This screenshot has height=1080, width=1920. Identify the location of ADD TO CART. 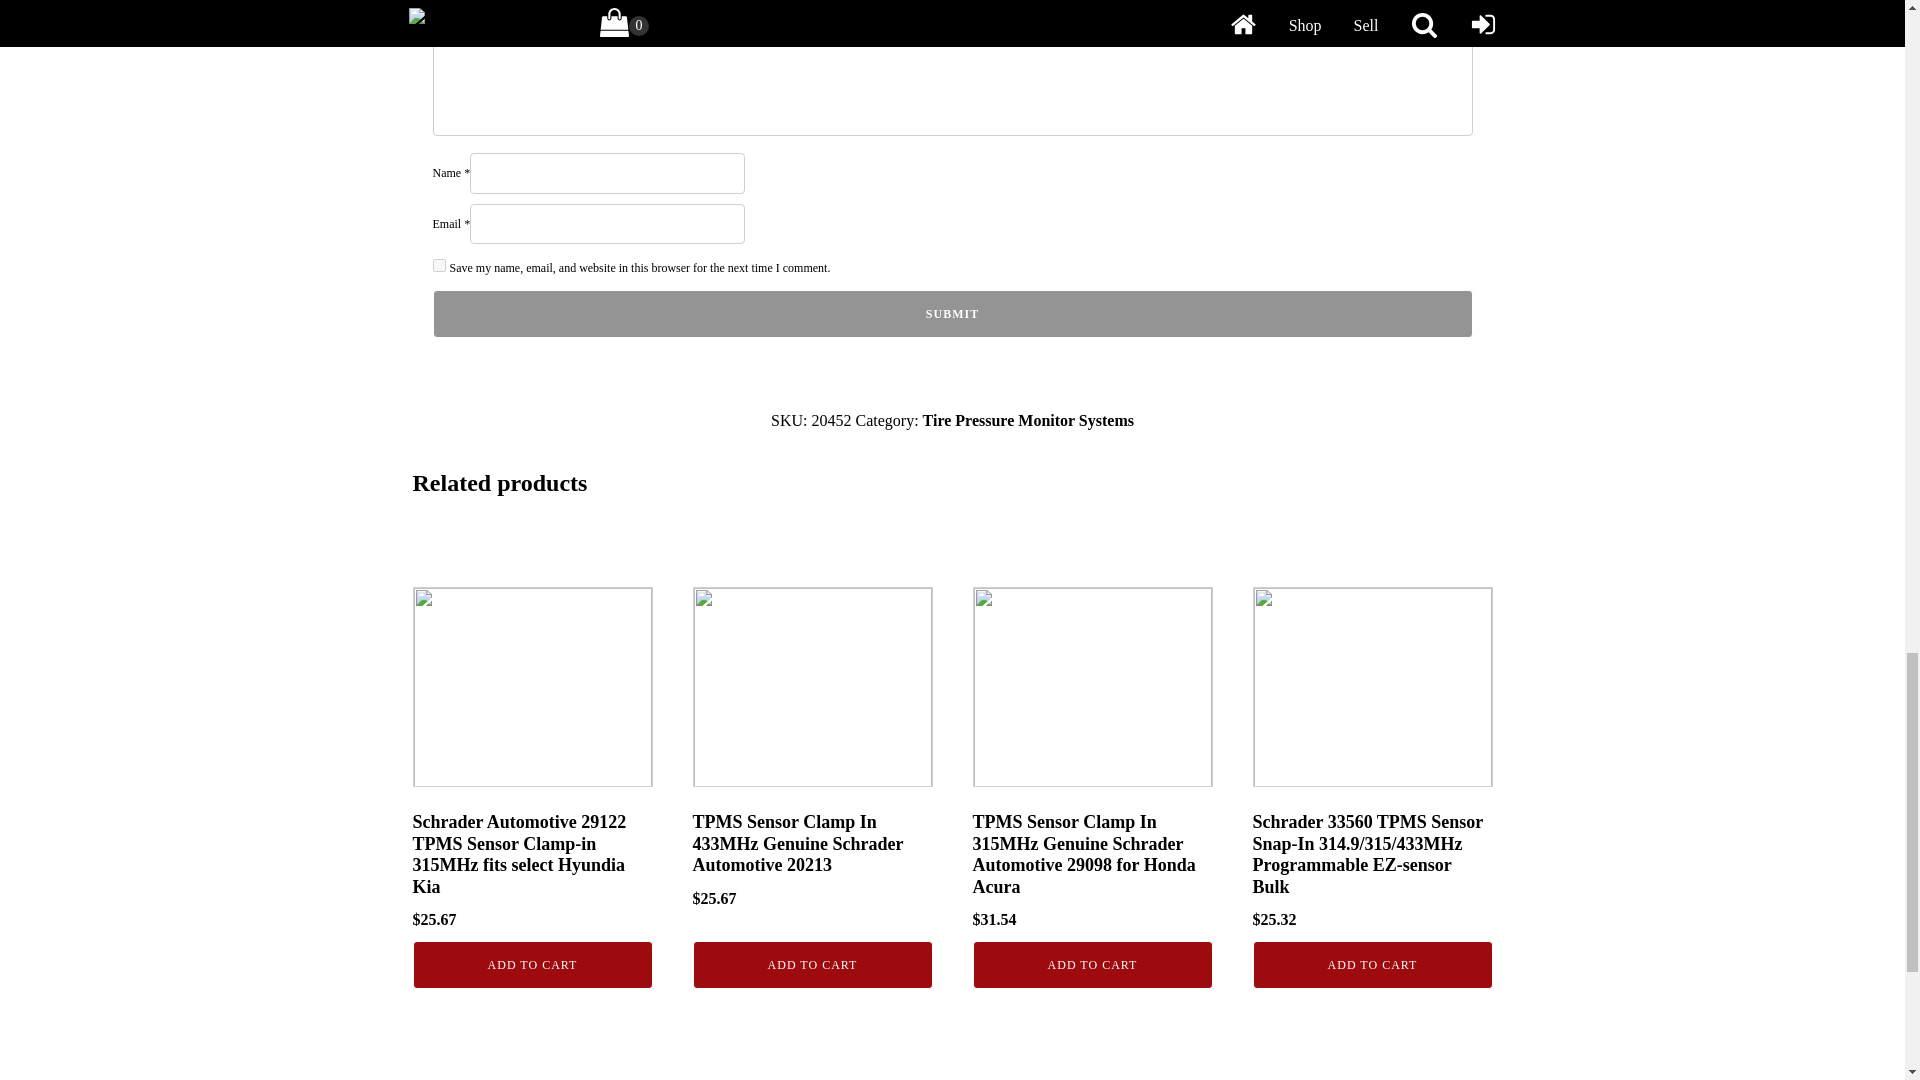
(532, 964).